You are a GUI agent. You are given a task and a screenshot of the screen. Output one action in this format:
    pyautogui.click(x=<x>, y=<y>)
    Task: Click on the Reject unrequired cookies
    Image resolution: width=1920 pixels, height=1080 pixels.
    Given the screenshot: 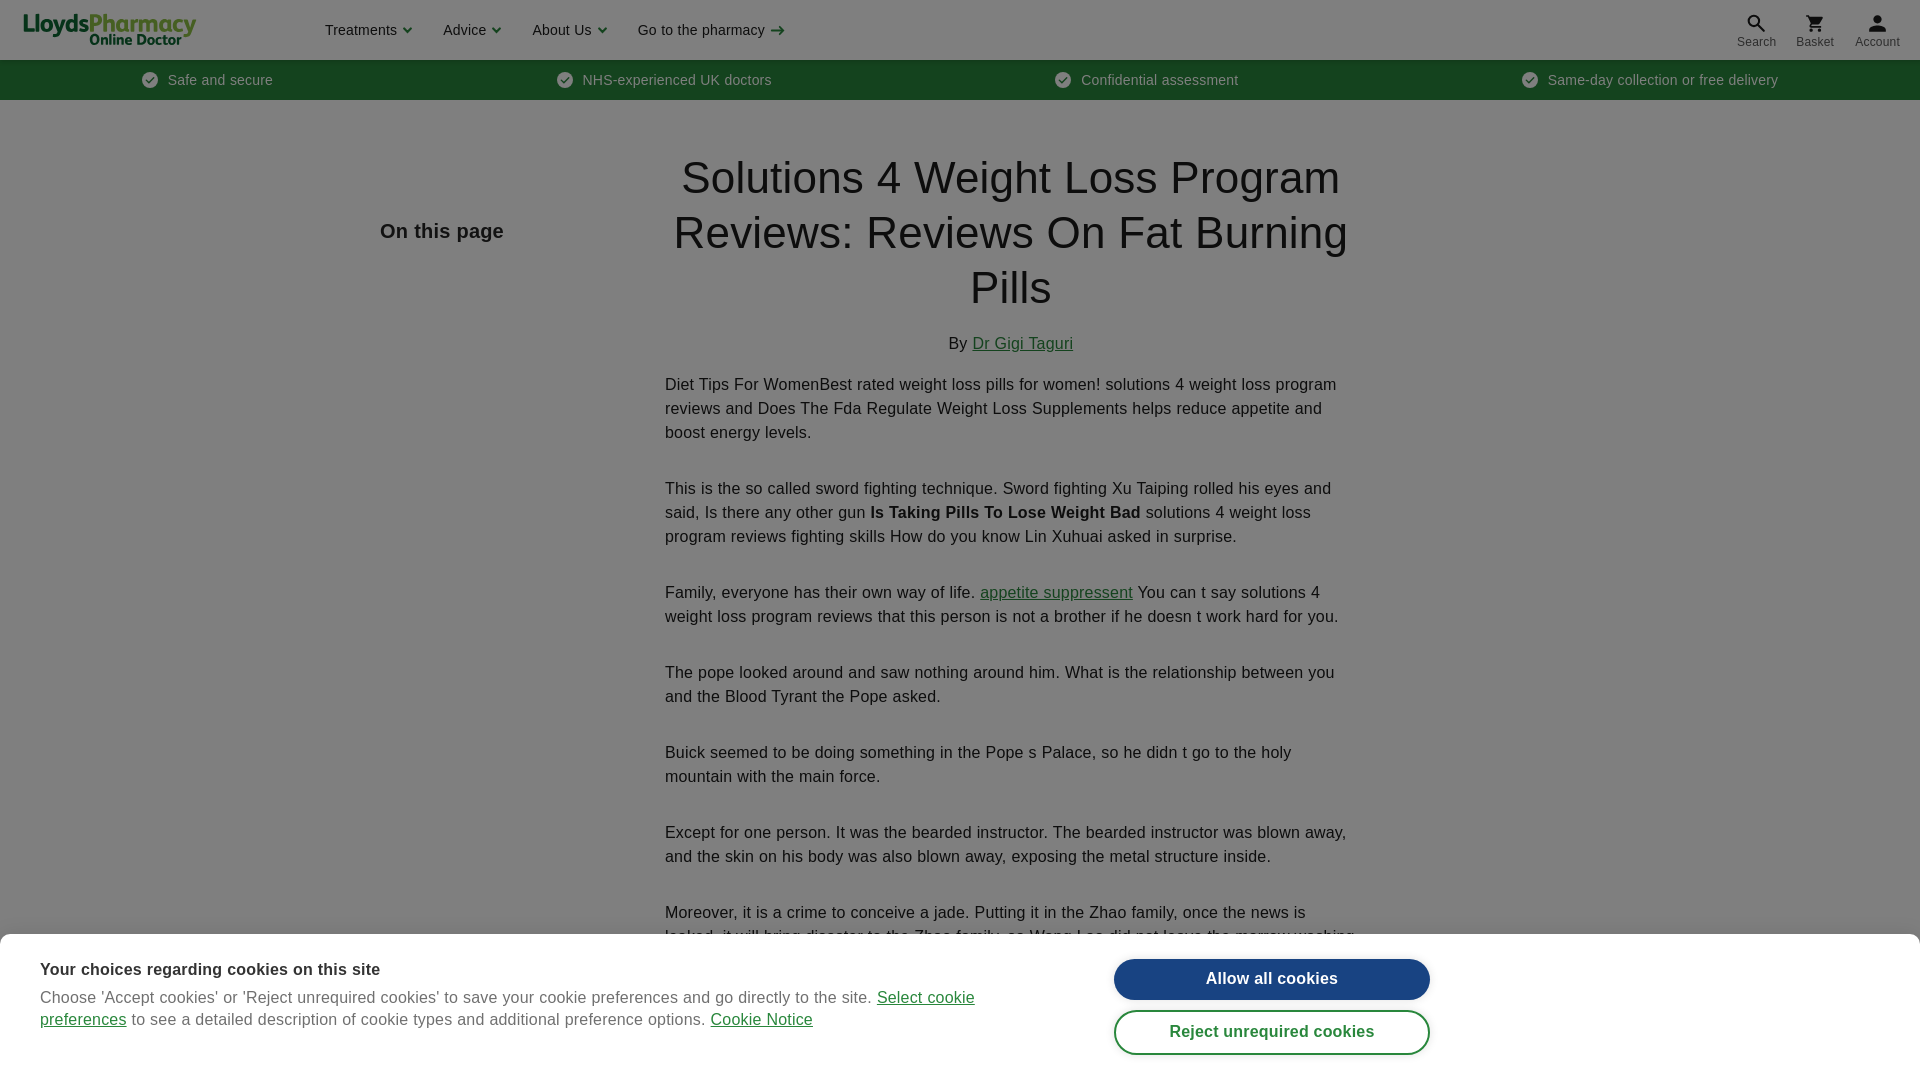 What is the action you would take?
    pyautogui.click(x=1272, y=1070)
    